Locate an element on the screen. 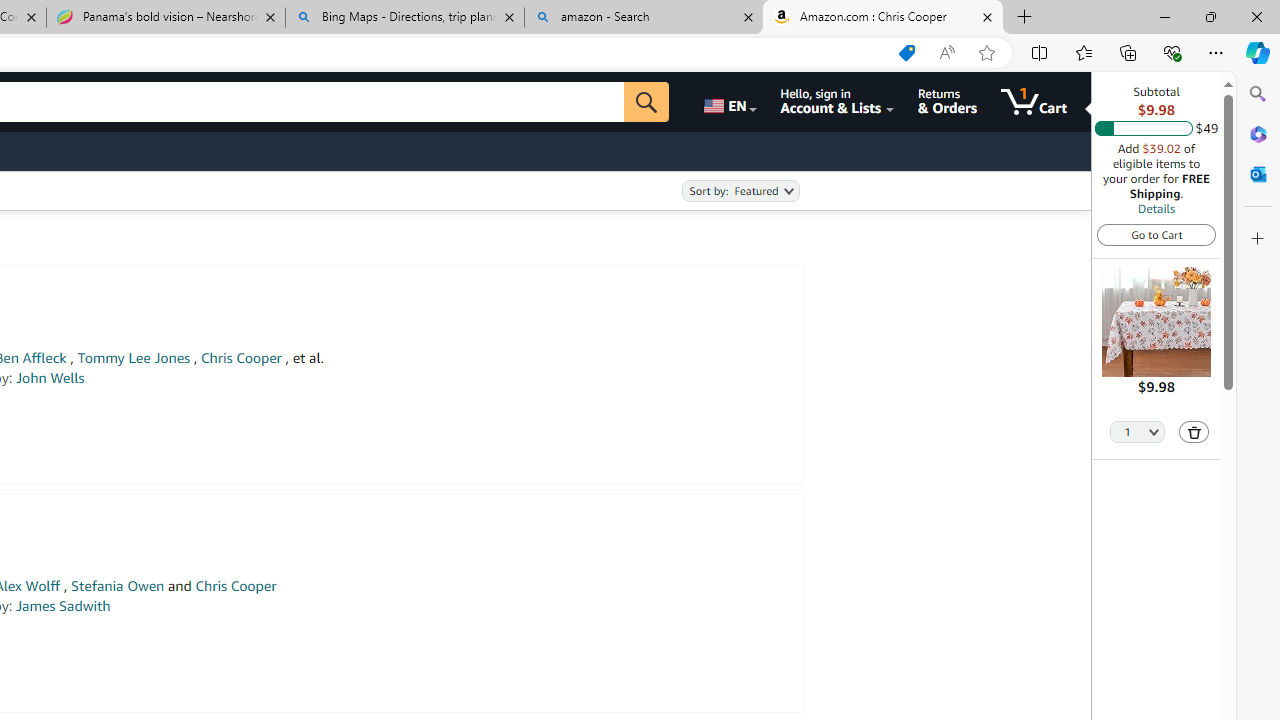 This screenshot has height=720, width=1280. Delete is located at coordinates (1194, 432).